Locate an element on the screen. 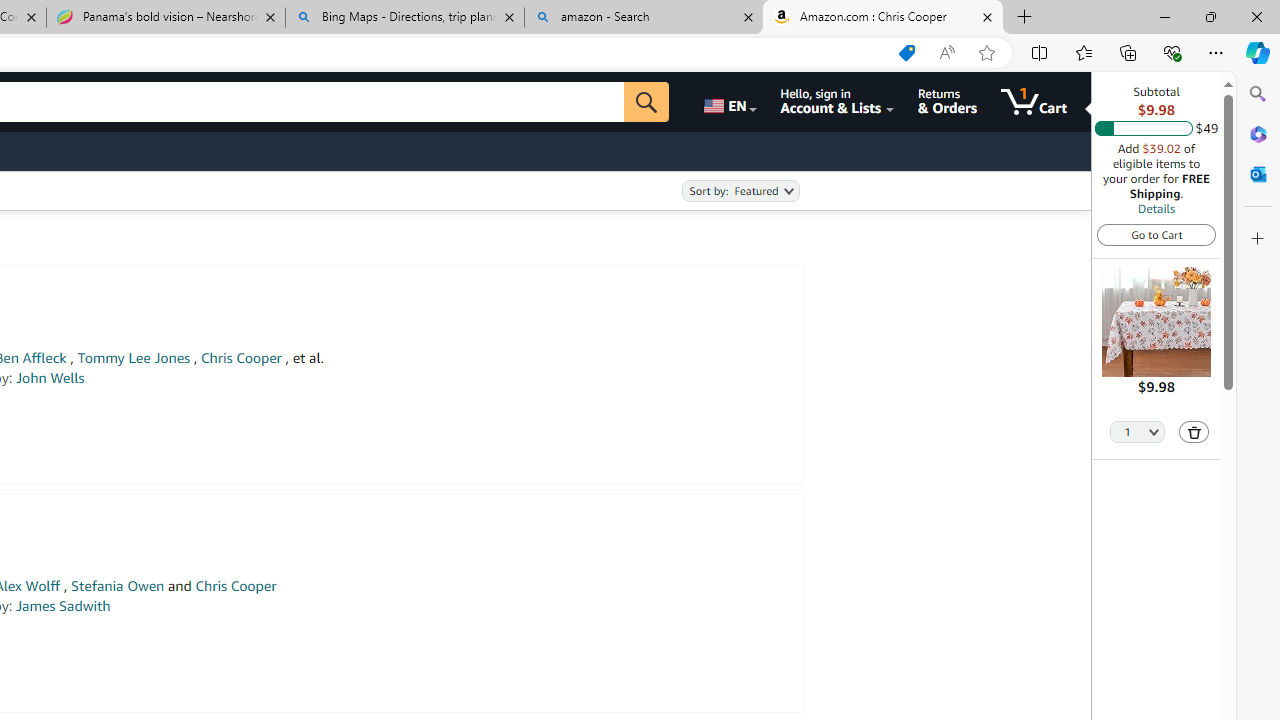 This screenshot has height=720, width=1280. Delete is located at coordinates (1194, 432).